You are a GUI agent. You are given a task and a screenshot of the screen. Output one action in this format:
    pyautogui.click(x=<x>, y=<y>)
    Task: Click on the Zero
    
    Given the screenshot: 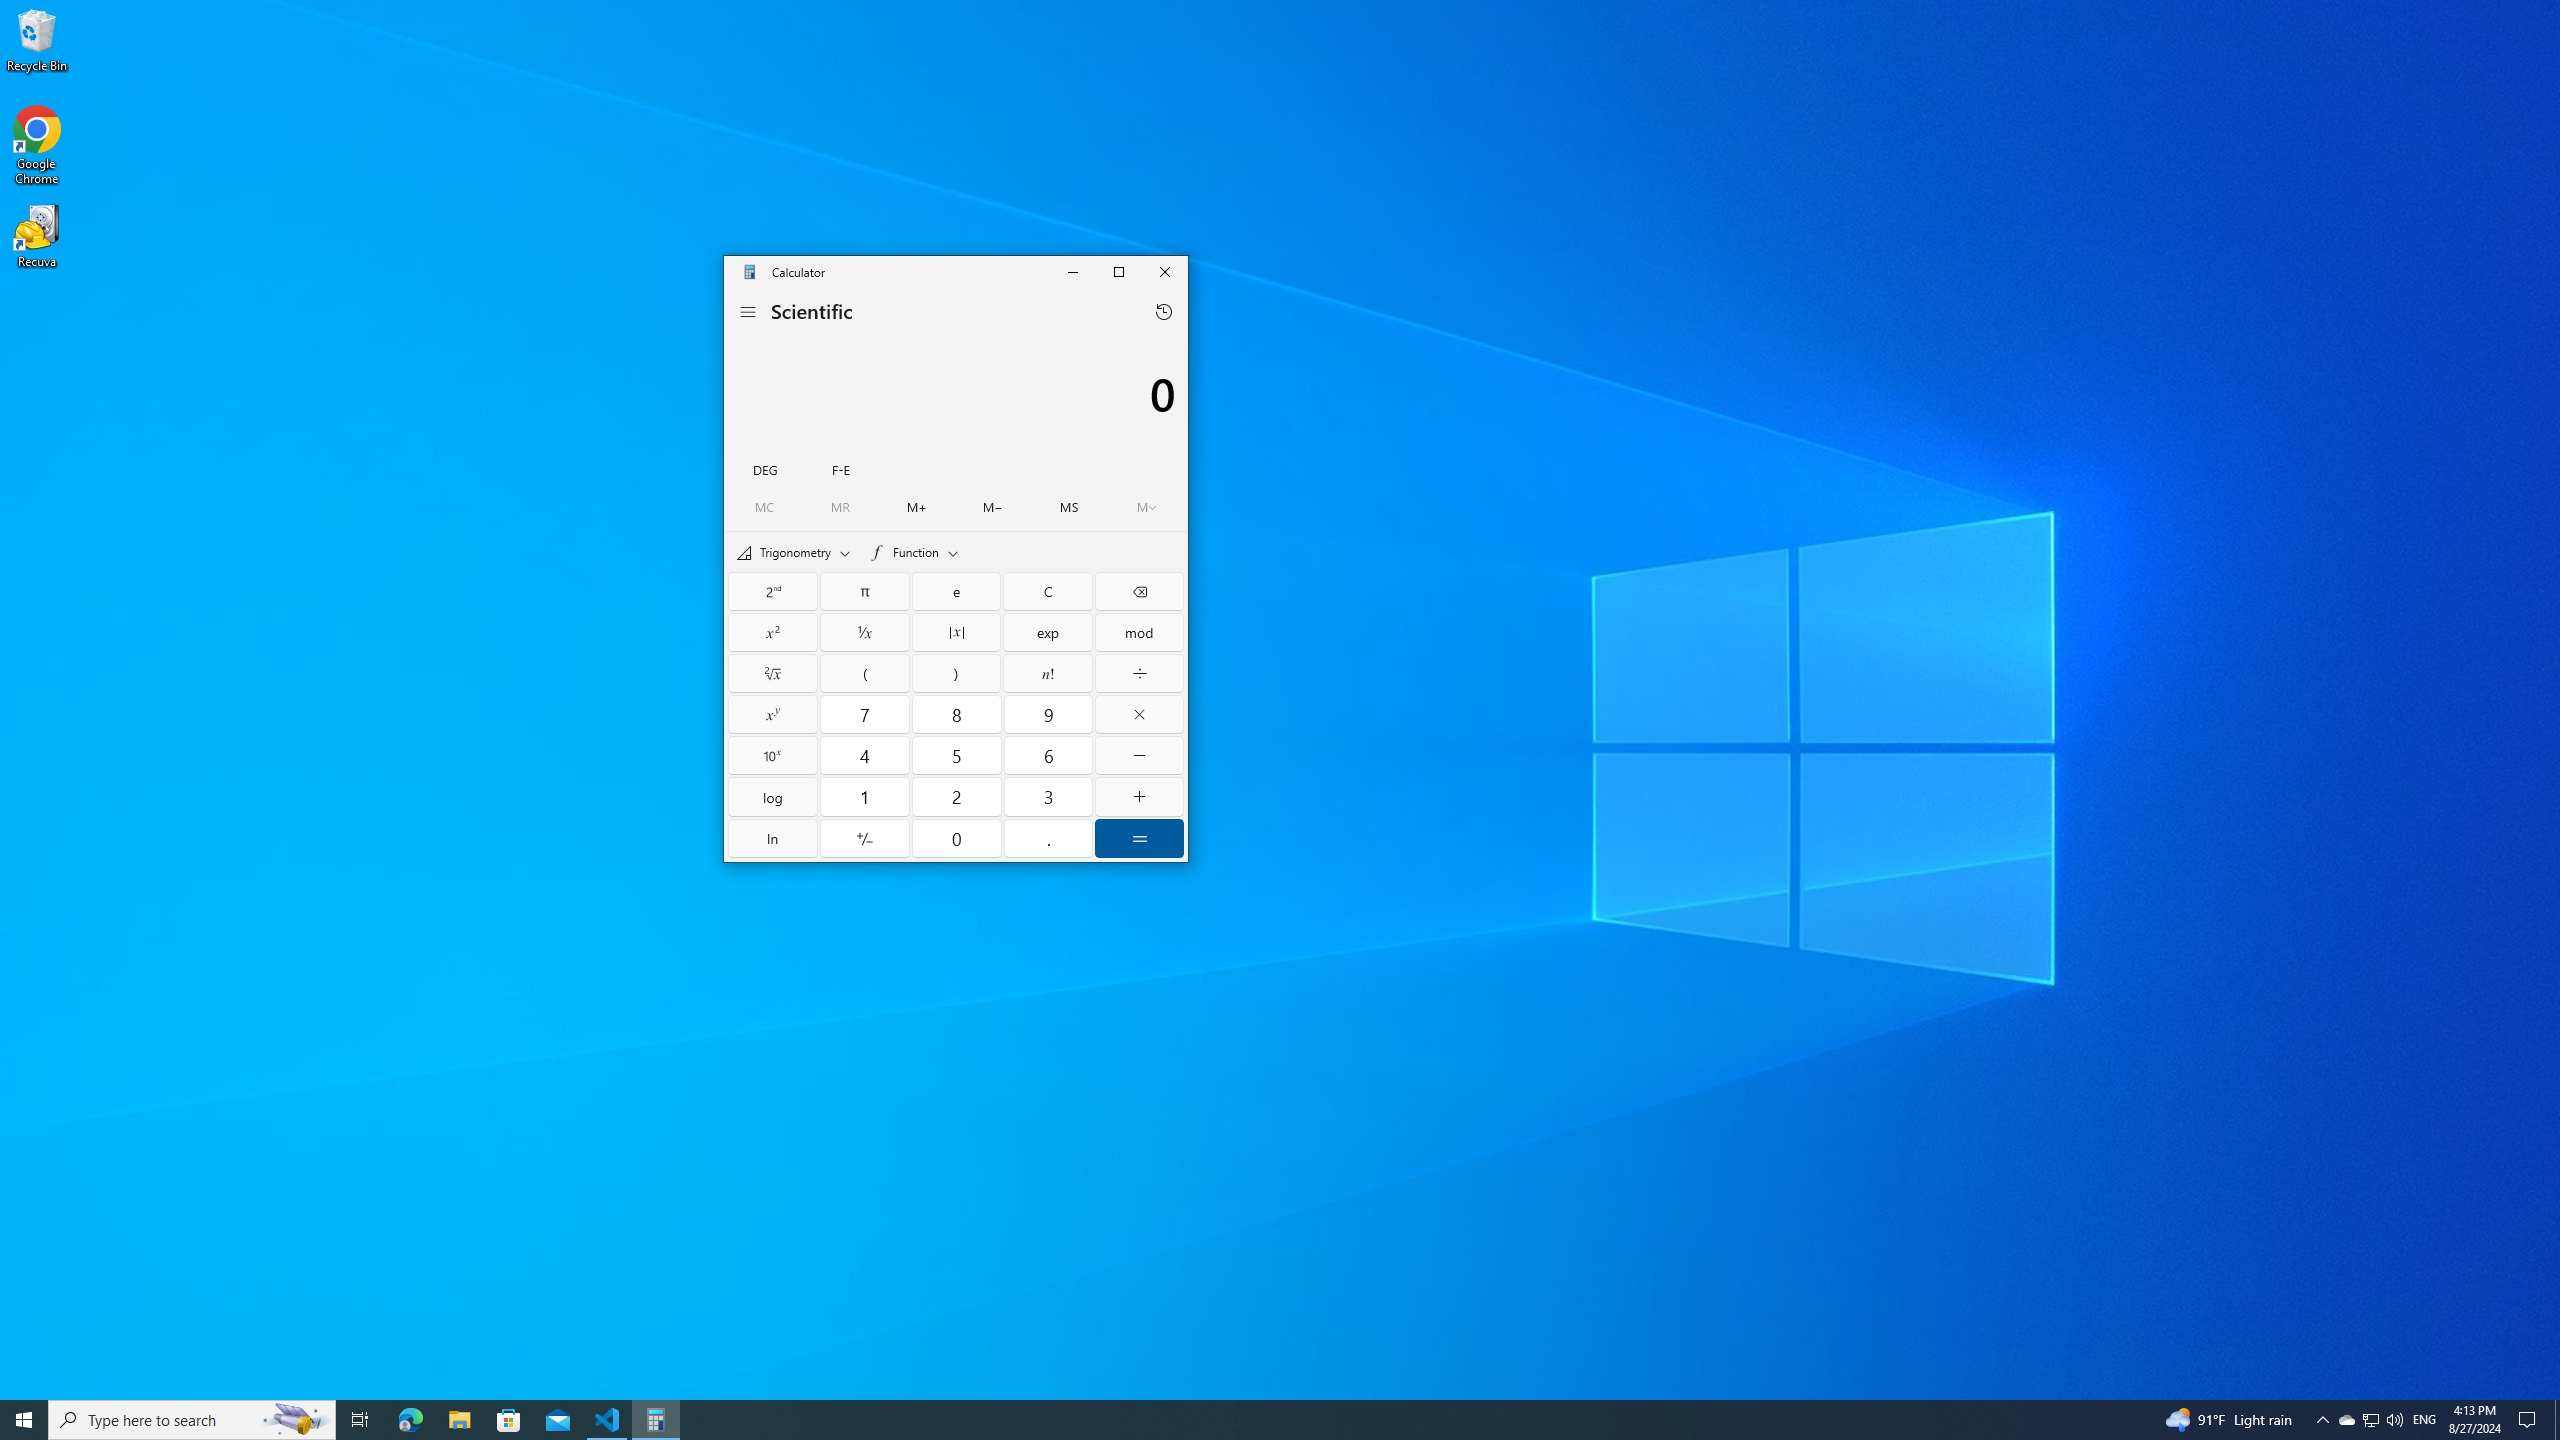 What is the action you would take?
    pyautogui.click(x=956, y=838)
    